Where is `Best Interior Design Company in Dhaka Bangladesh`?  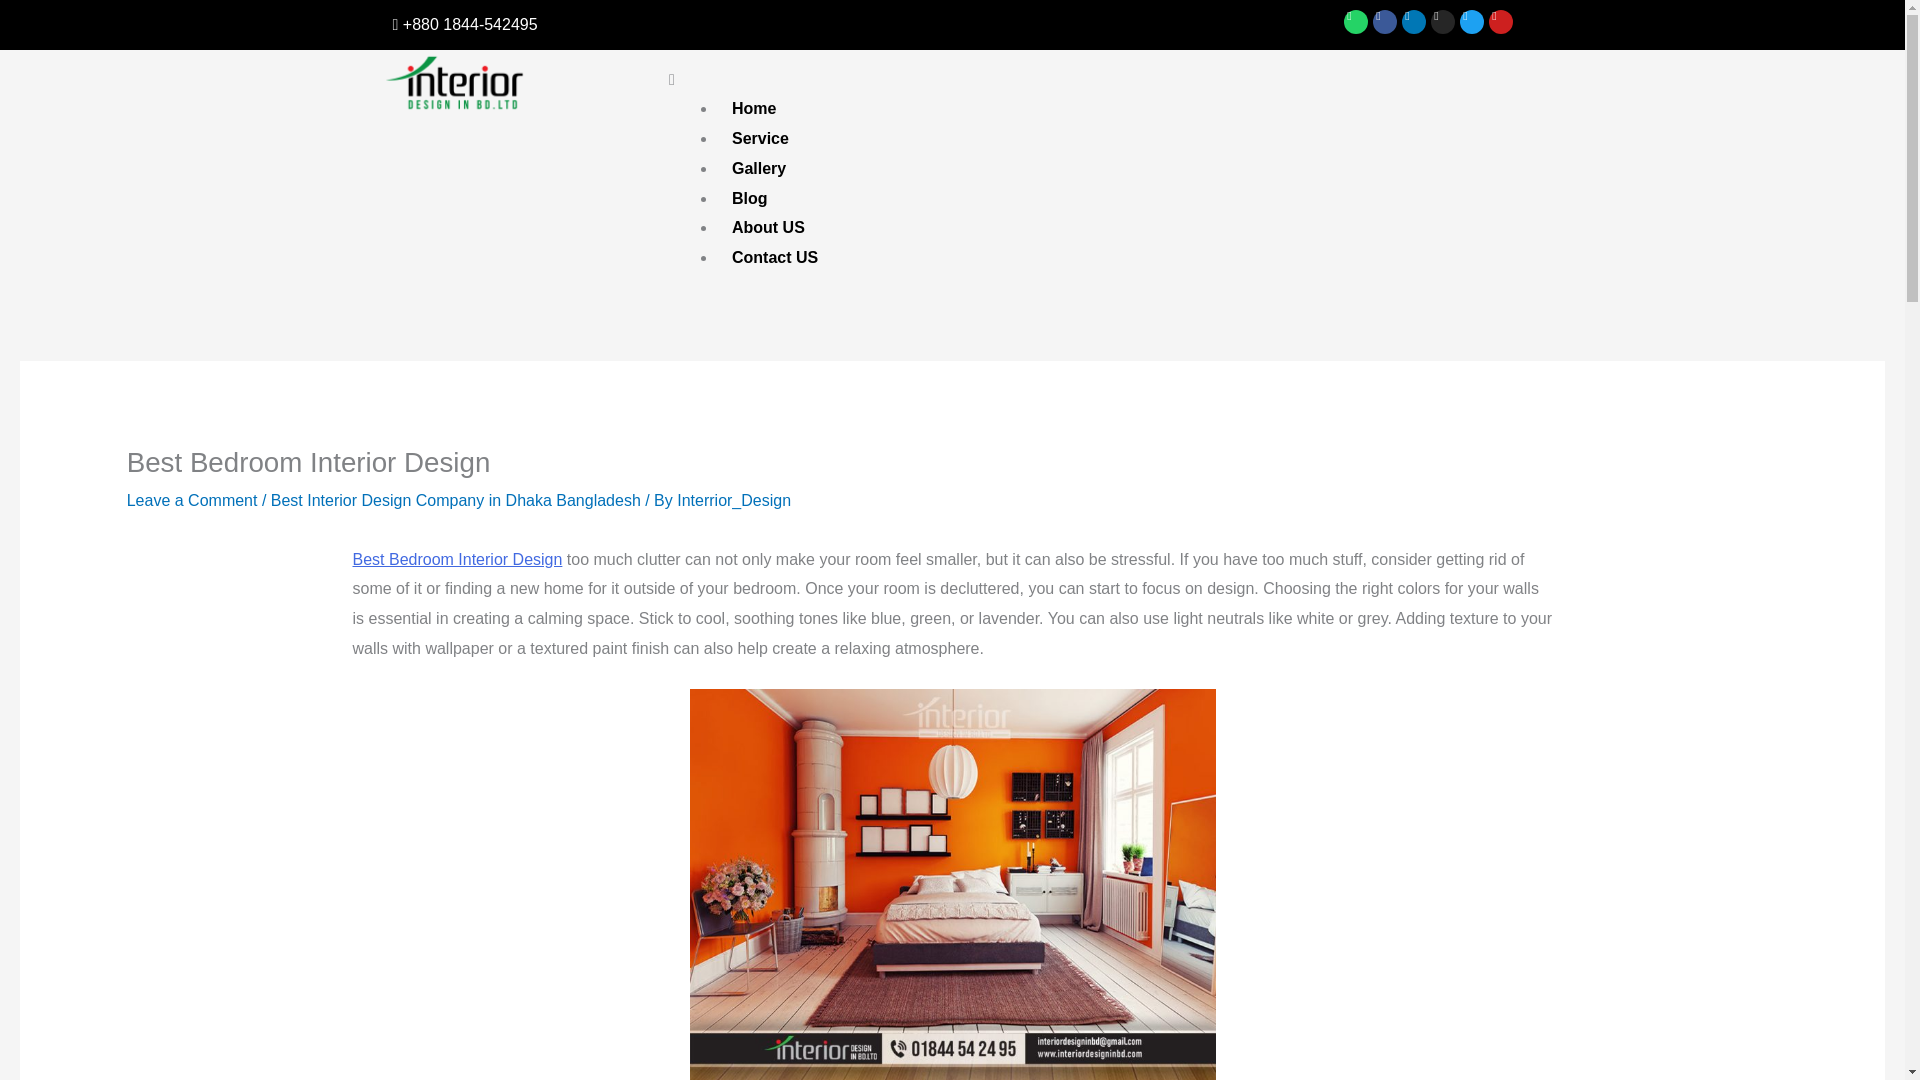
Best Interior Design Company in Dhaka Bangladesh is located at coordinates (456, 500).